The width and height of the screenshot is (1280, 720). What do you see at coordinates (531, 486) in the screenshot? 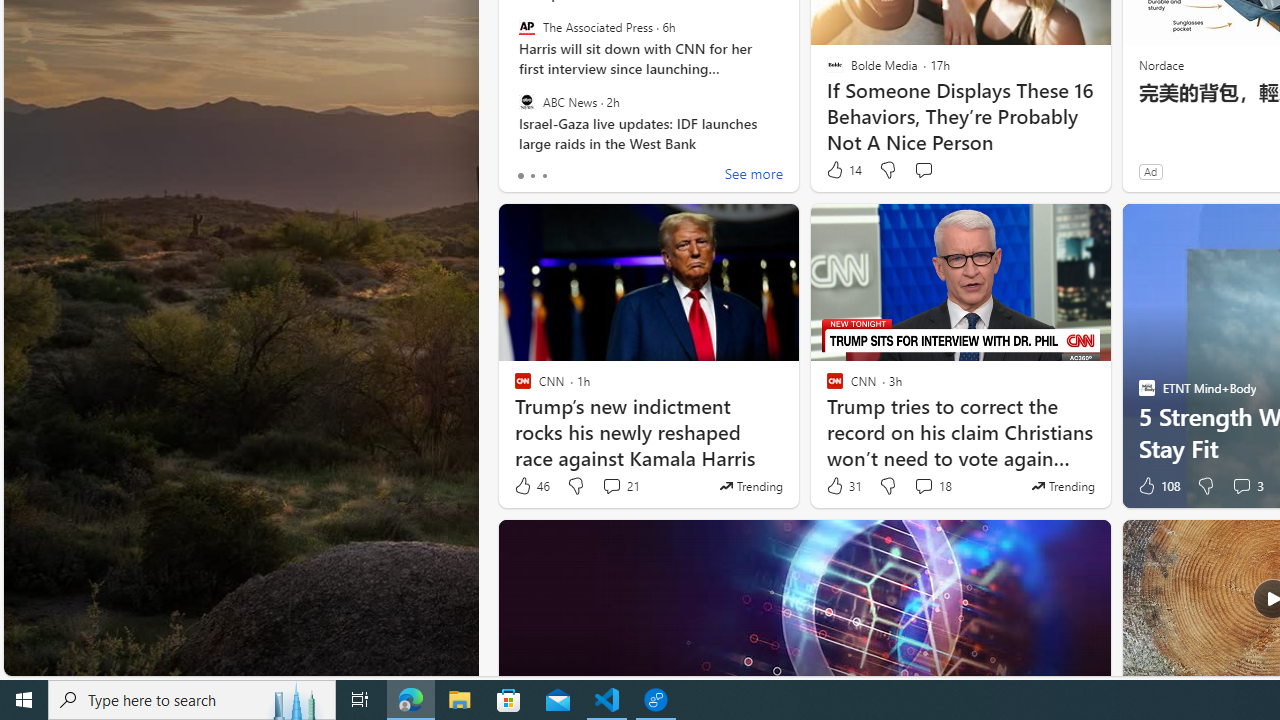
I see `46 Like` at bounding box center [531, 486].